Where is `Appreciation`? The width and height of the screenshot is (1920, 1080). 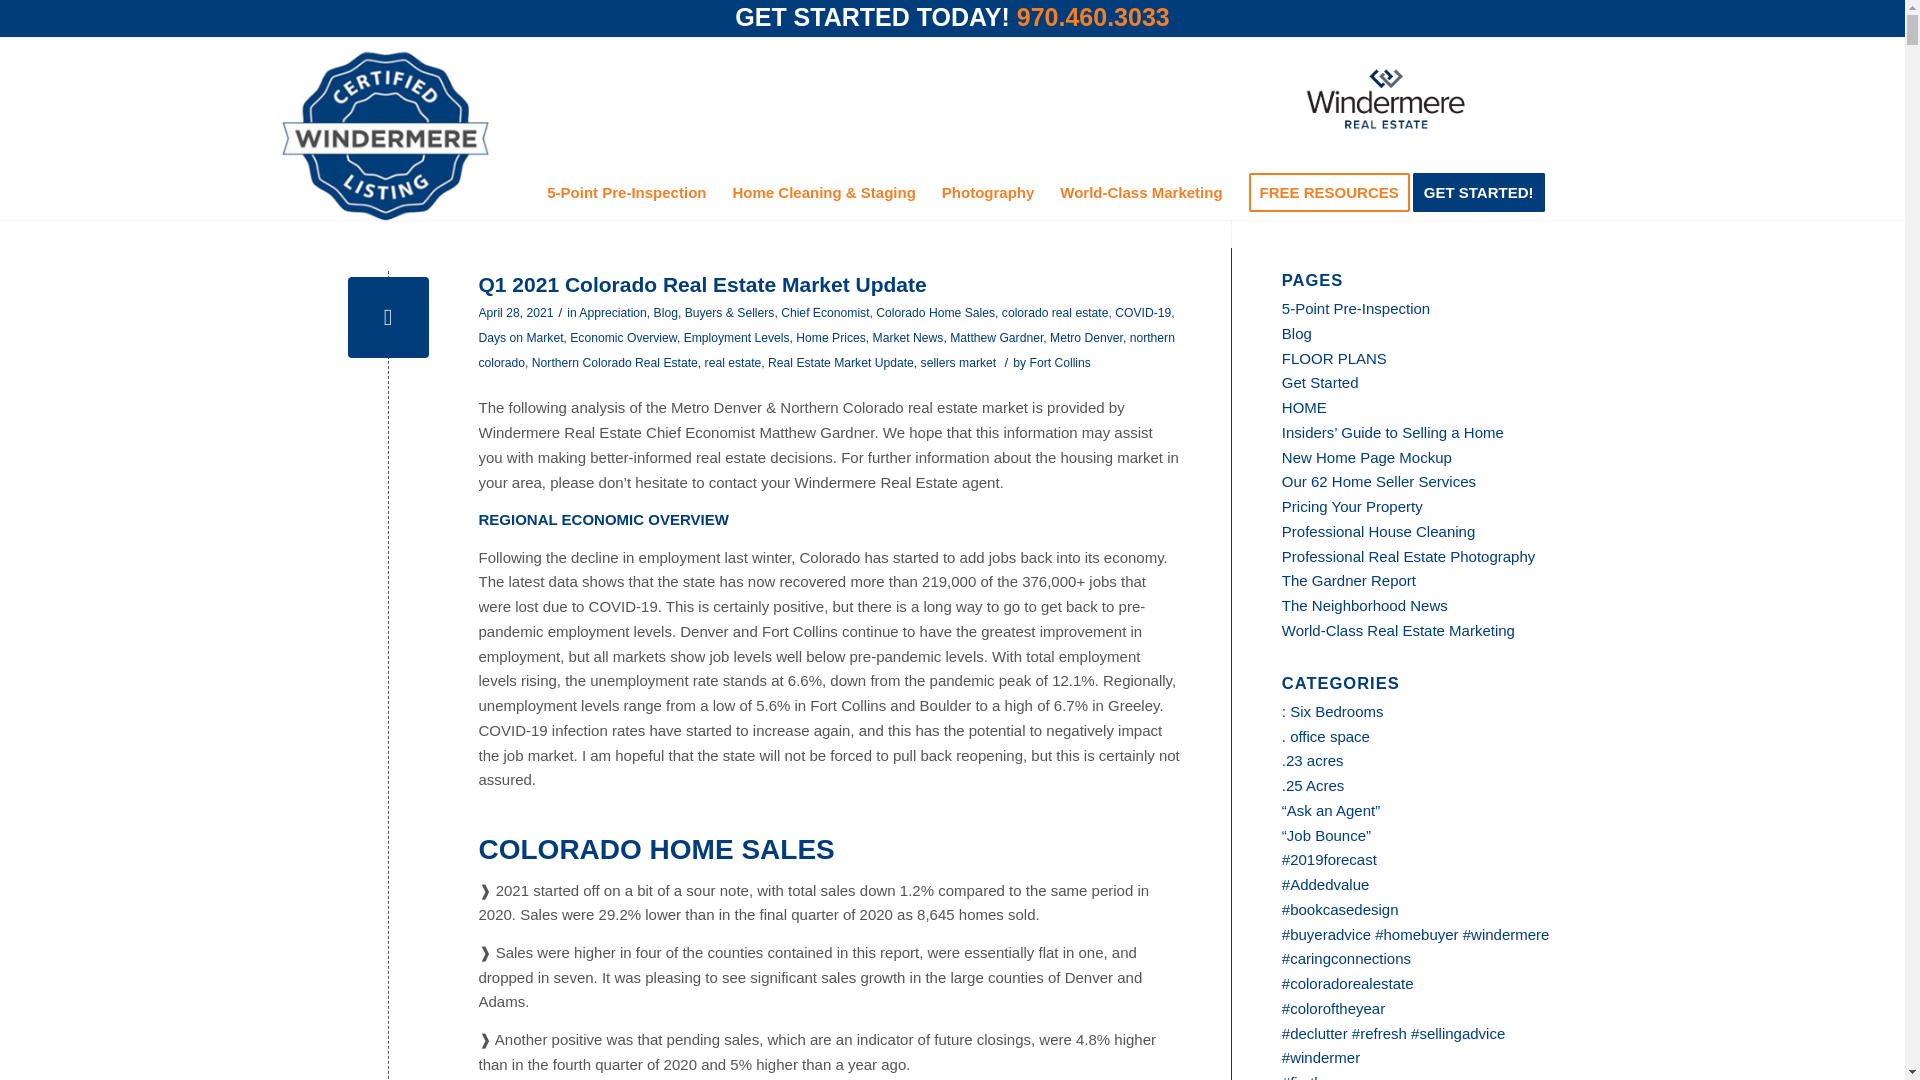 Appreciation is located at coordinates (613, 312).